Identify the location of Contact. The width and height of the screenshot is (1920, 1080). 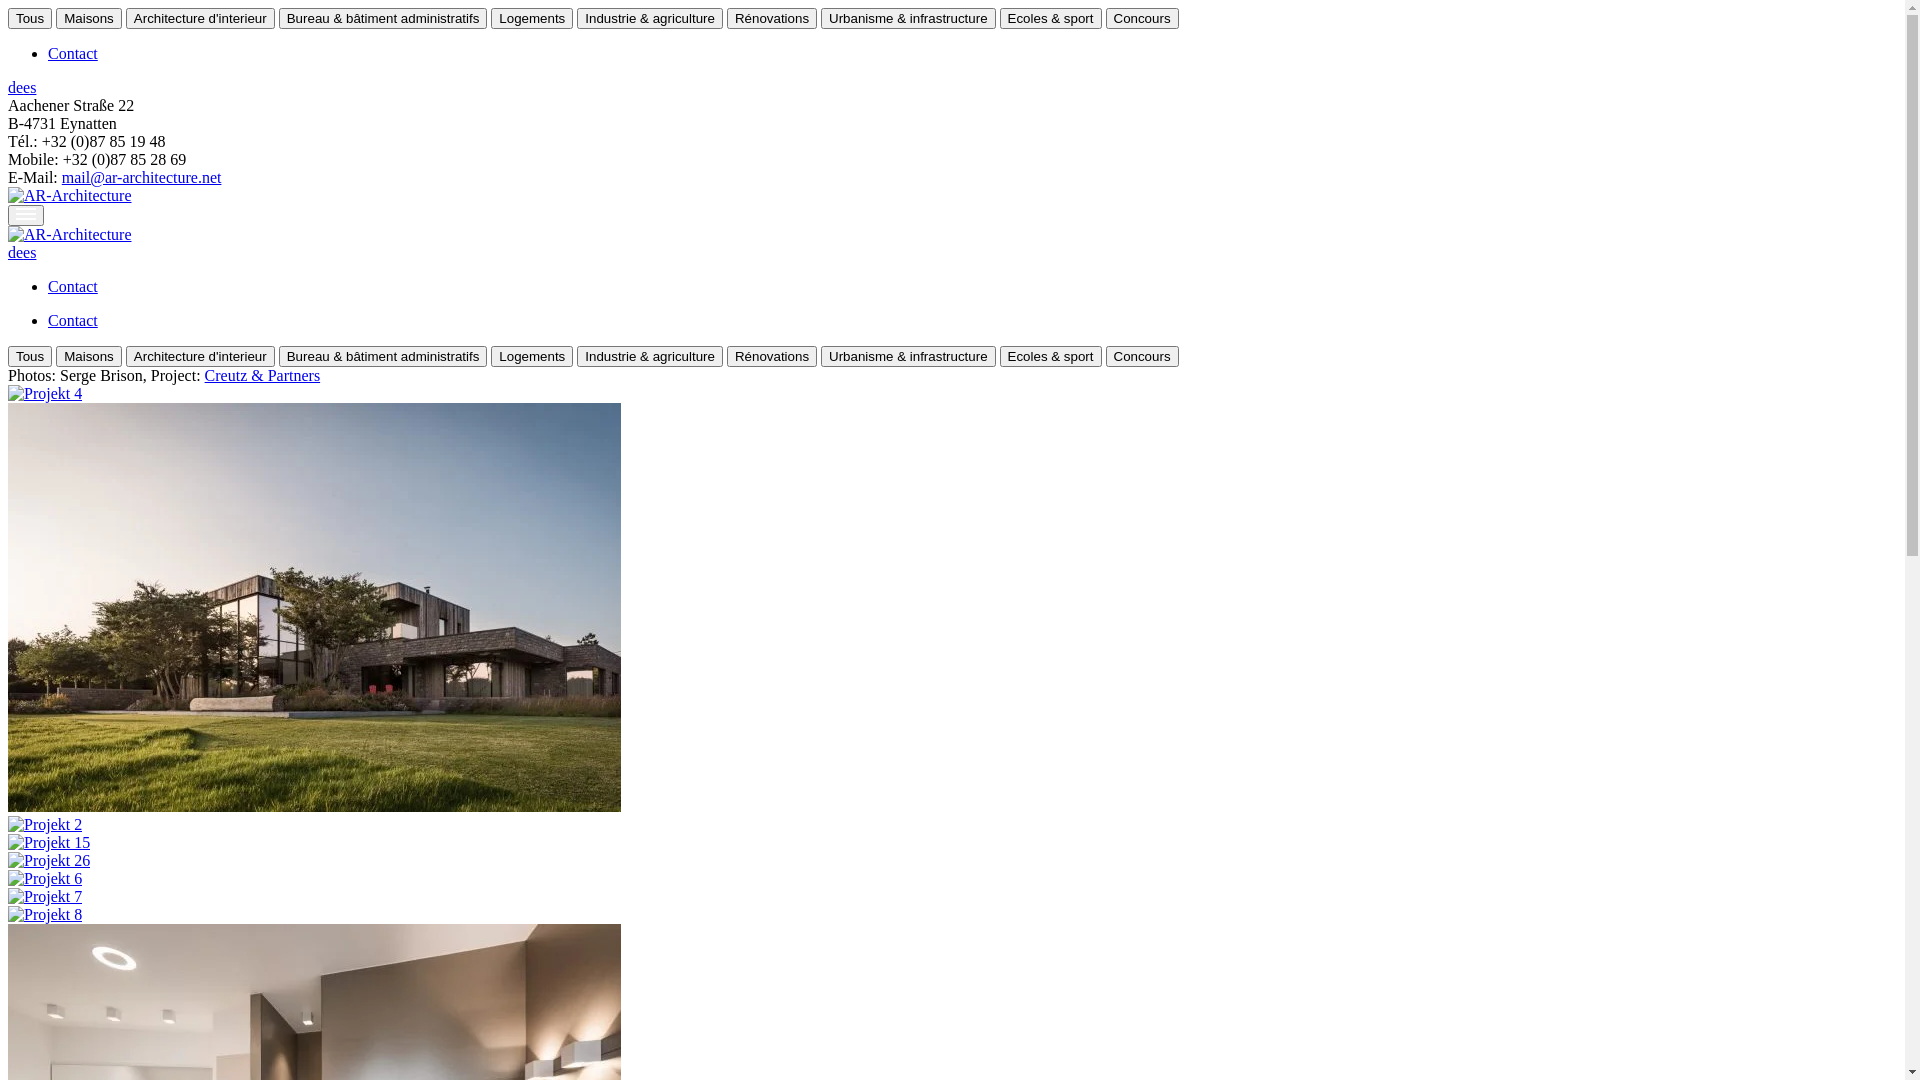
(73, 54).